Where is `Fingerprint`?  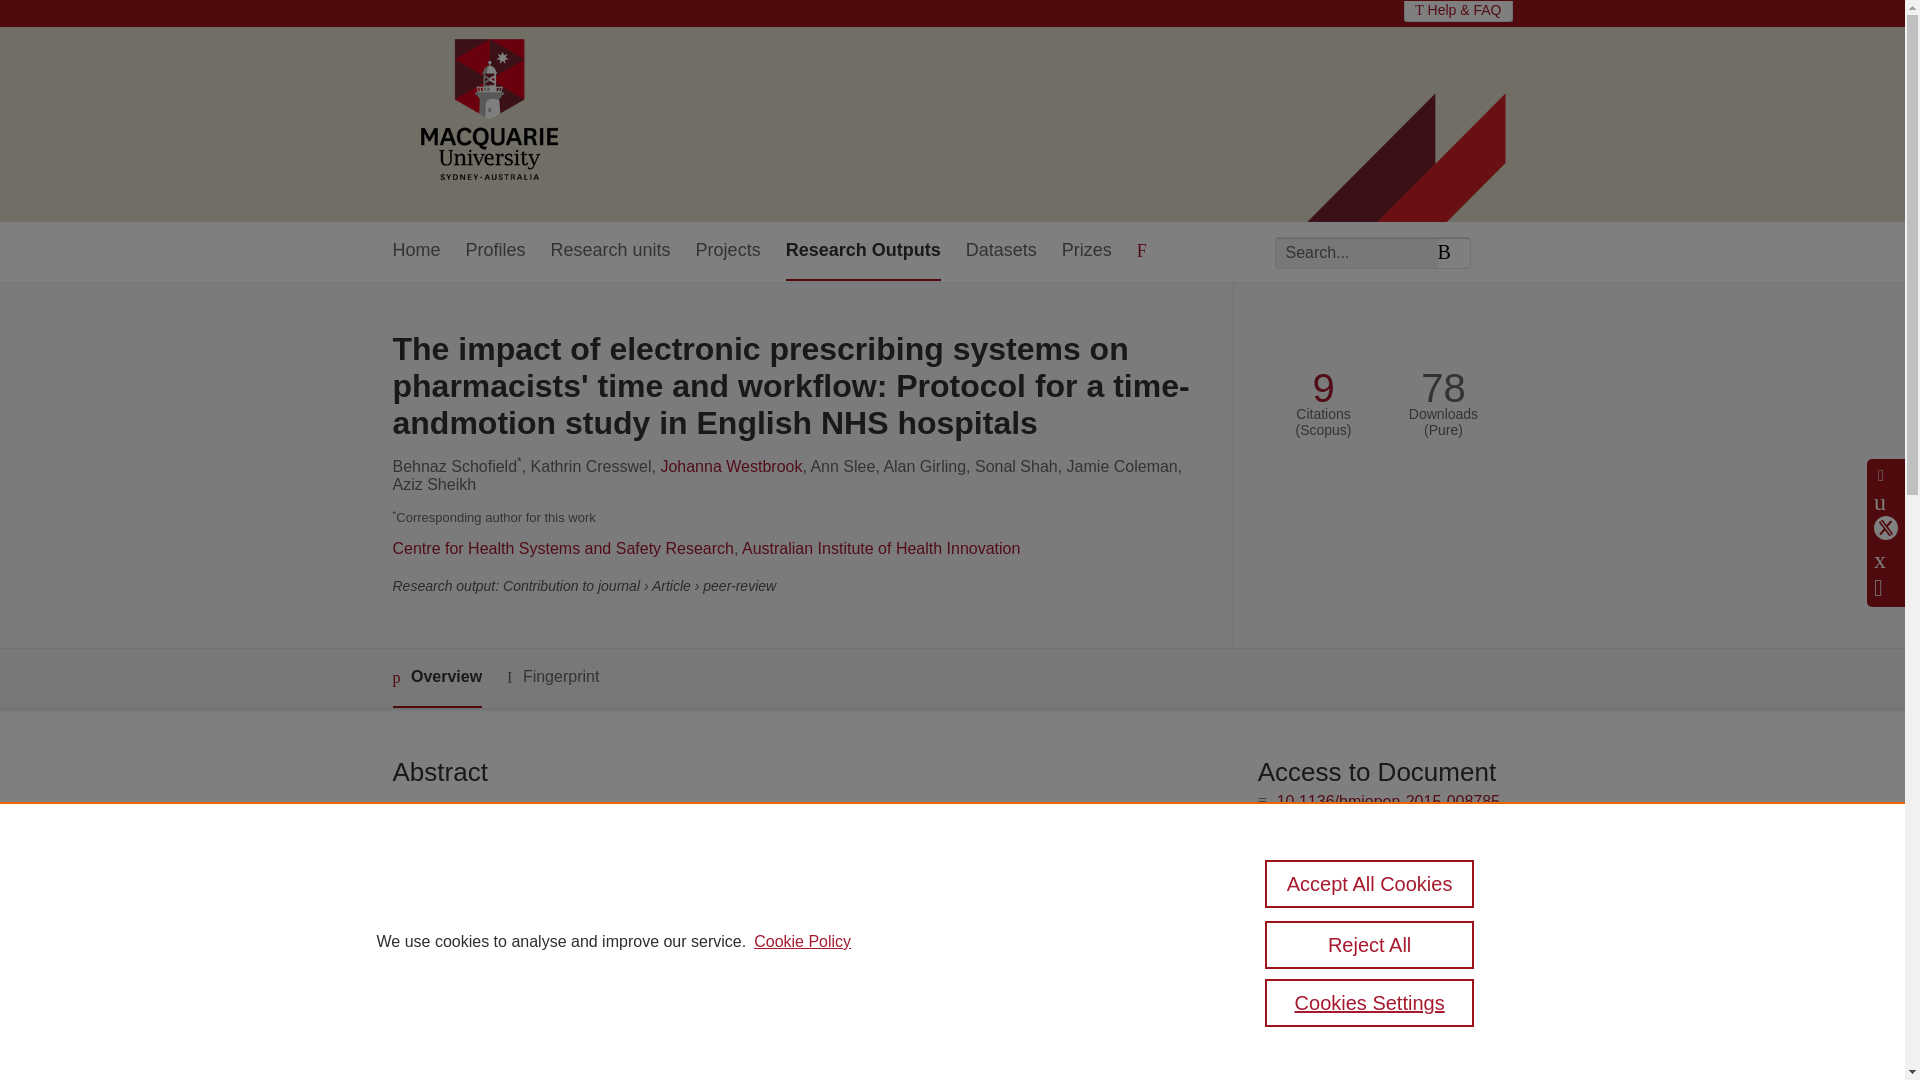 Fingerprint is located at coordinates (552, 678).